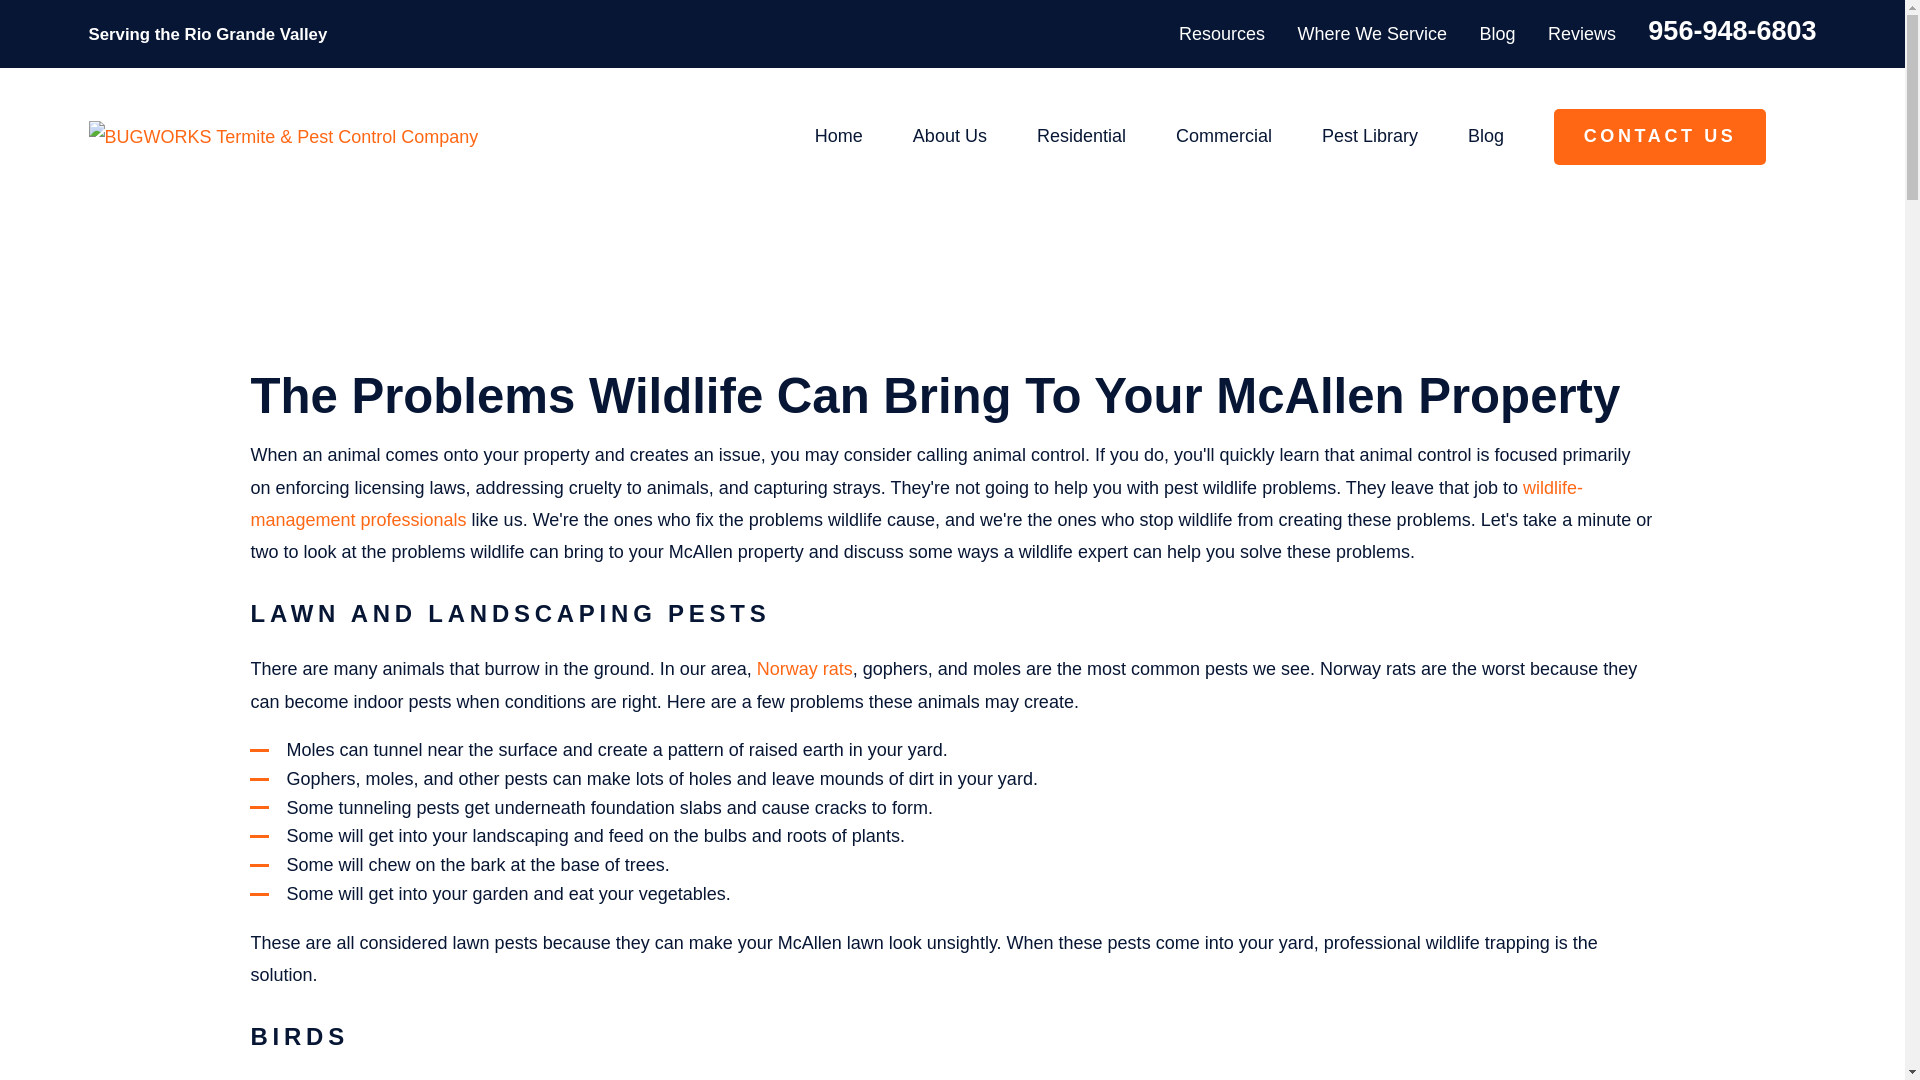 Image resolution: width=1920 pixels, height=1080 pixels. What do you see at coordinates (1370, 136) in the screenshot?
I see `Pest Library` at bounding box center [1370, 136].